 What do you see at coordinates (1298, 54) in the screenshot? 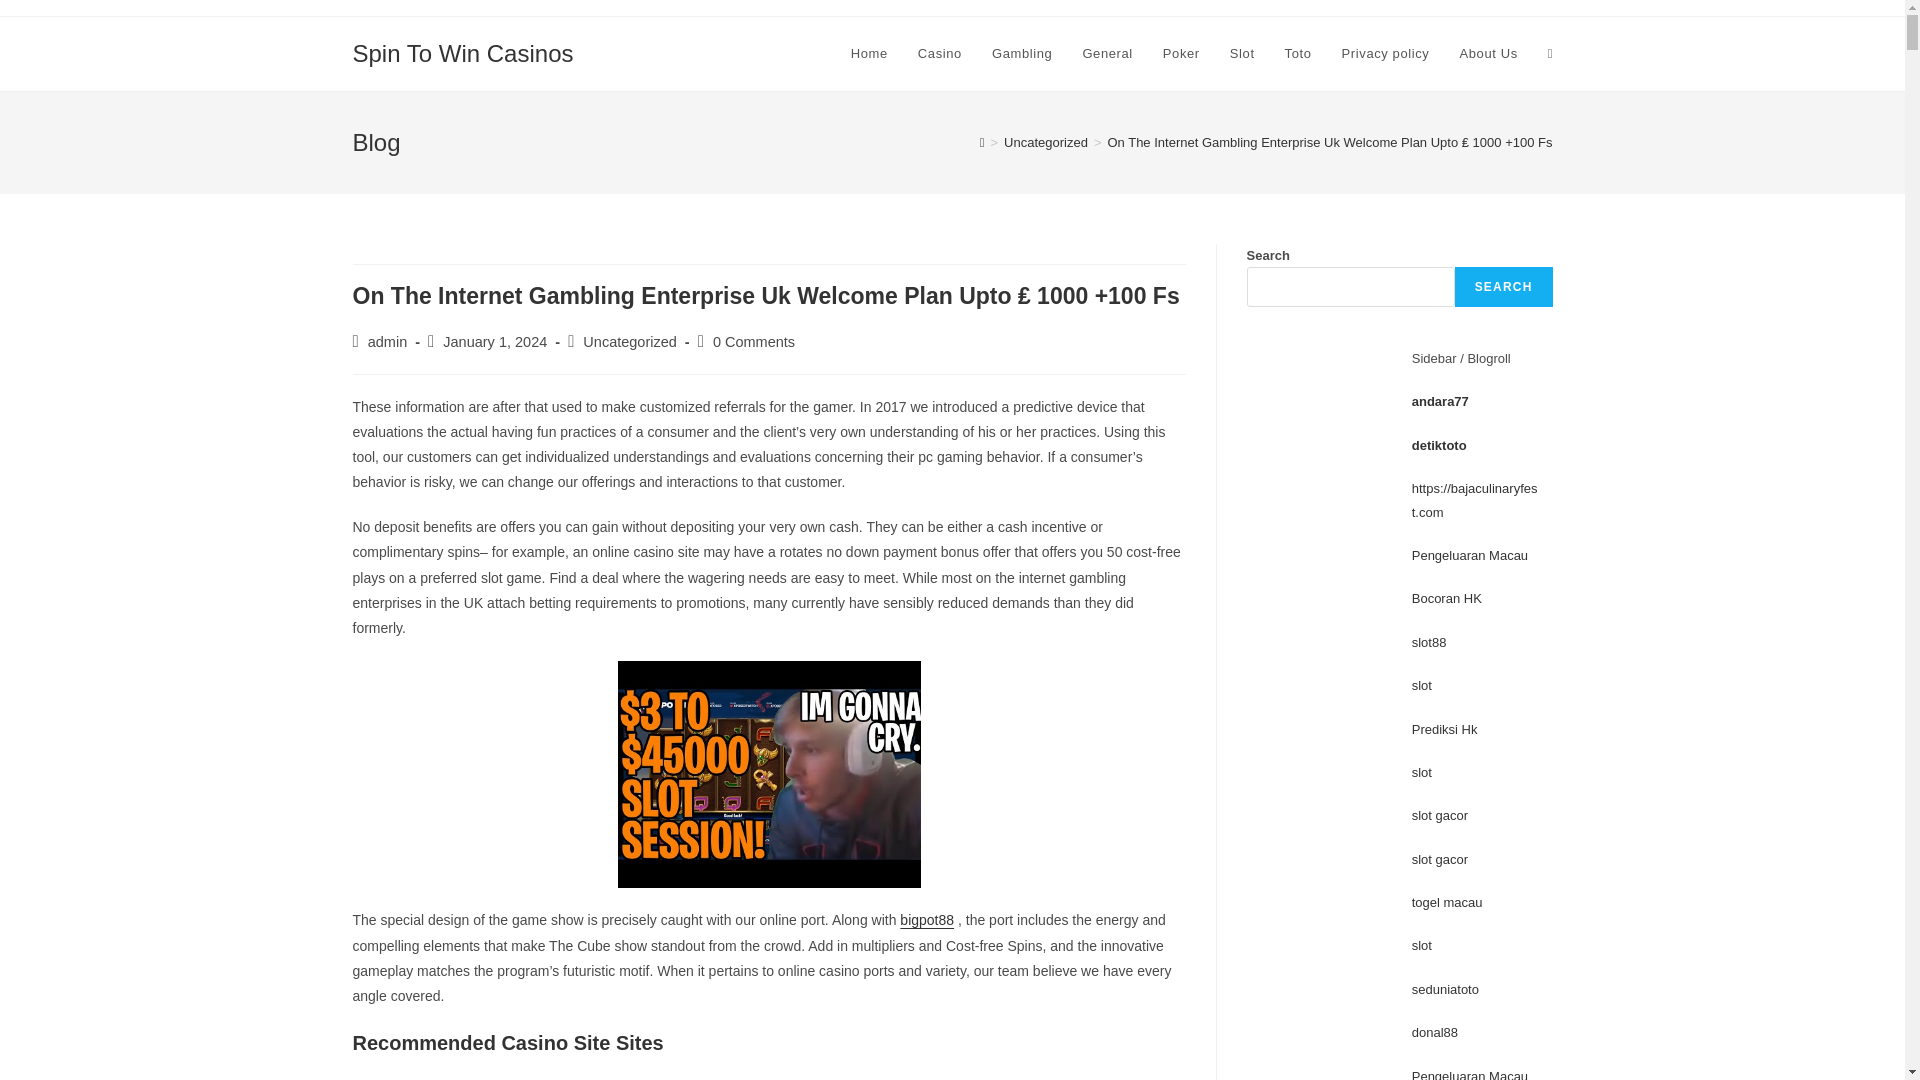
I see `Toto` at bounding box center [1298, 54].